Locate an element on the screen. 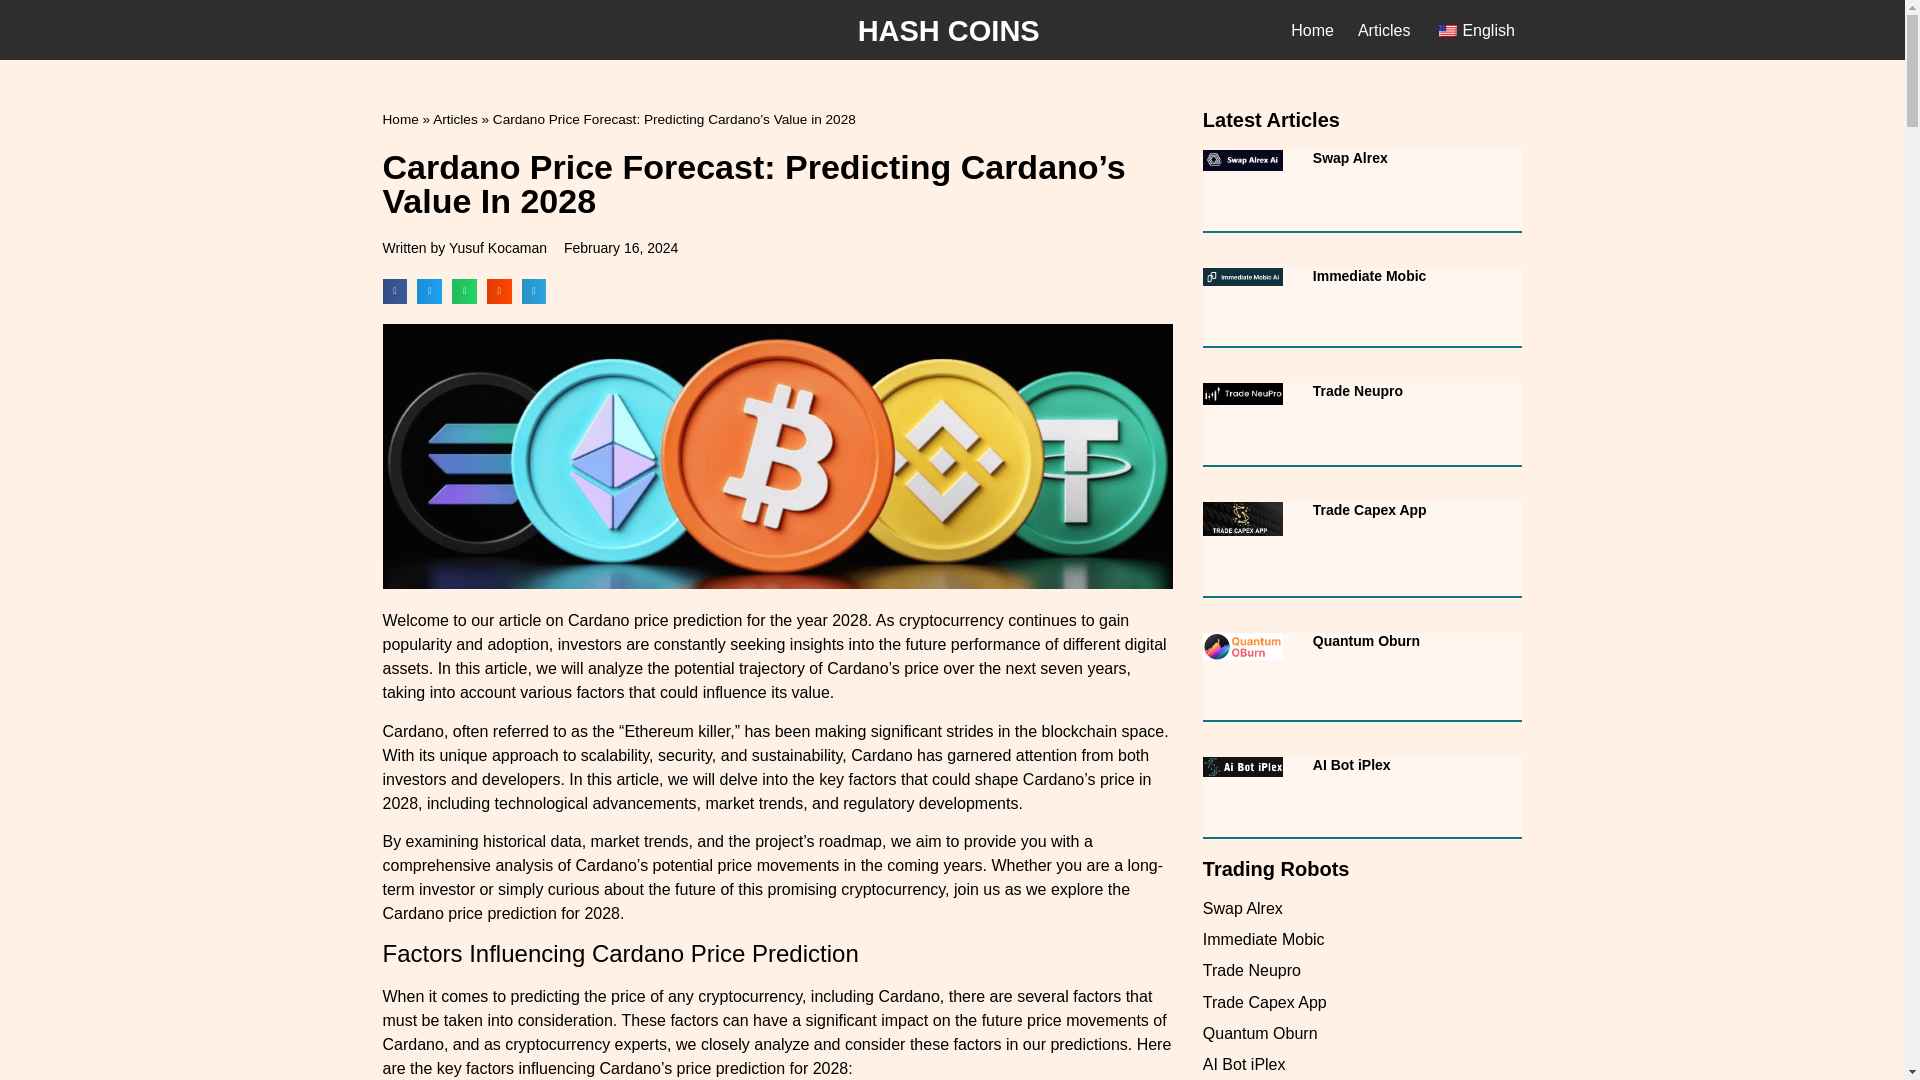 The height and width of the screenshot is (1080, 1920). Home is located at coordinates (1312, 30).